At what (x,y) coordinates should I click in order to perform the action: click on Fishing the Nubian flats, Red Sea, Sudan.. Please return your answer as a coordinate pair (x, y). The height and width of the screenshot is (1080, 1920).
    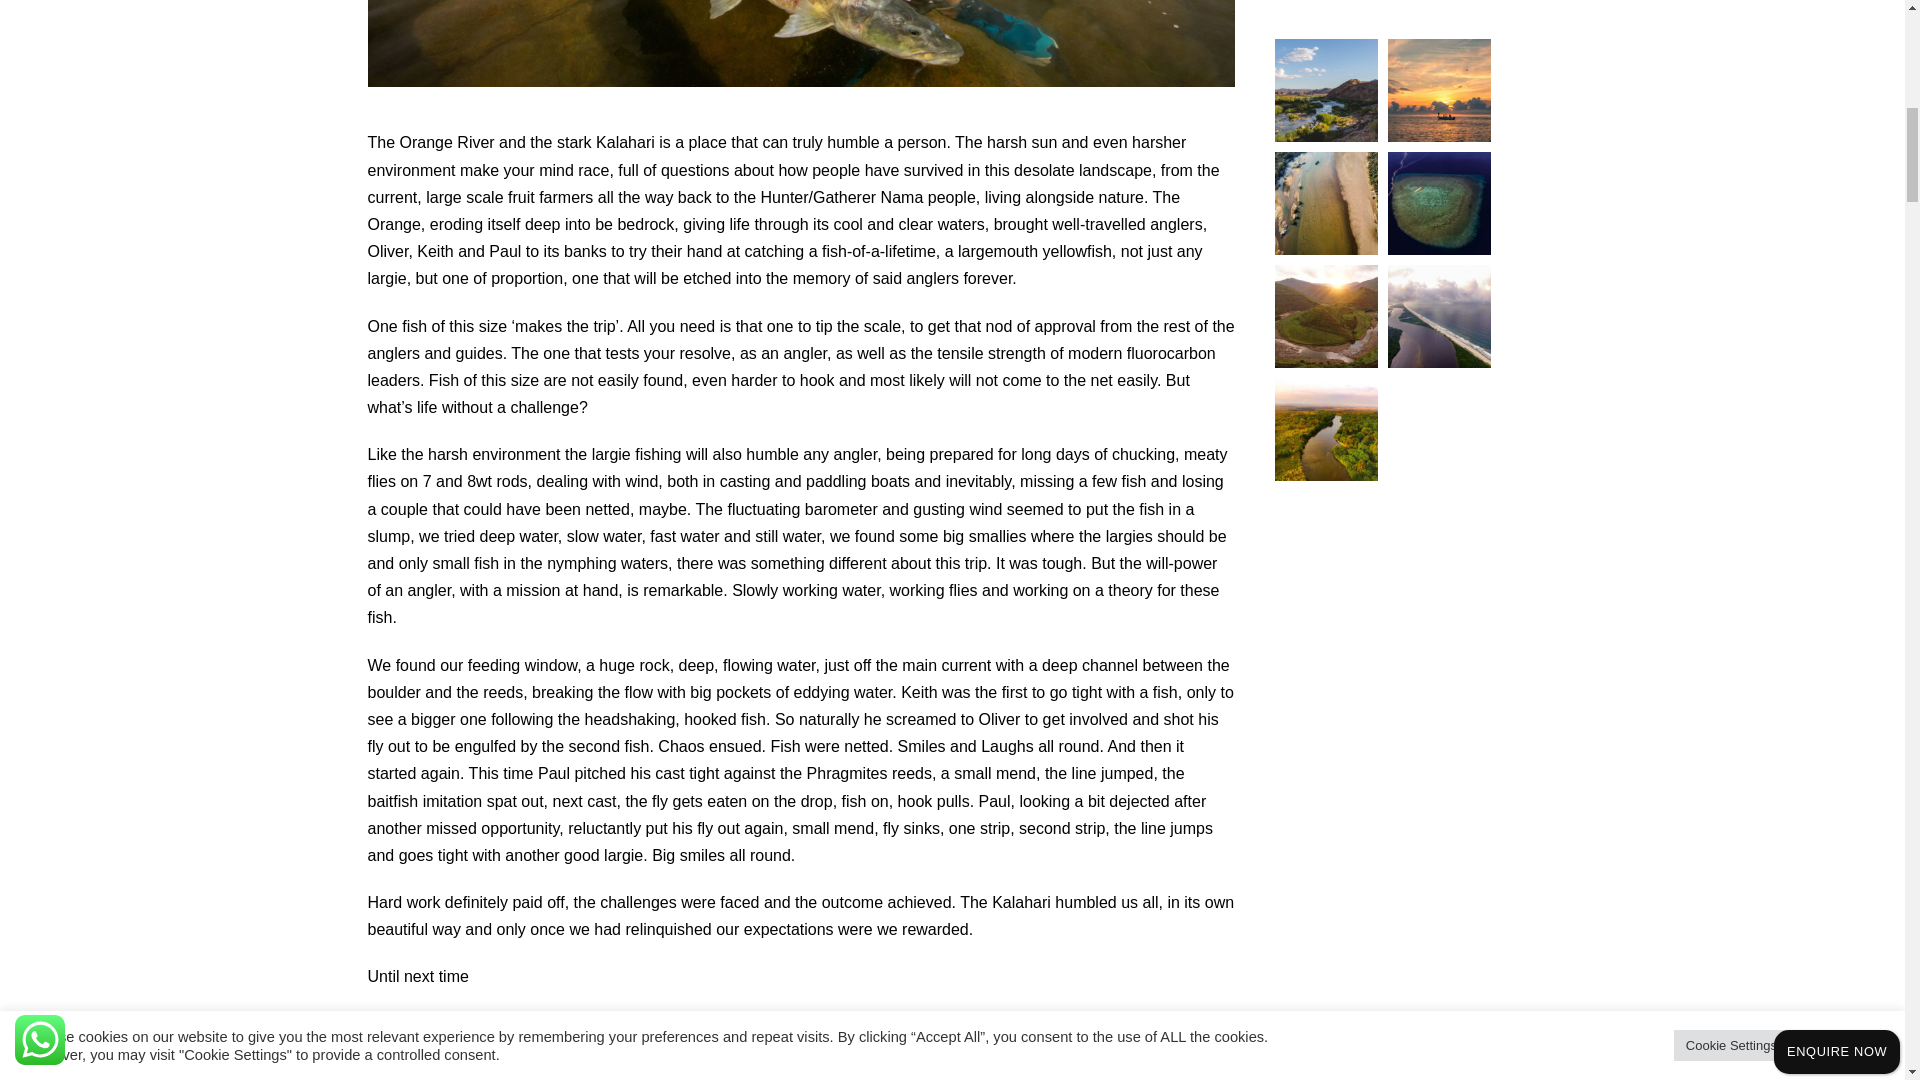
    Looking at the image, I should click on (1440, 203).